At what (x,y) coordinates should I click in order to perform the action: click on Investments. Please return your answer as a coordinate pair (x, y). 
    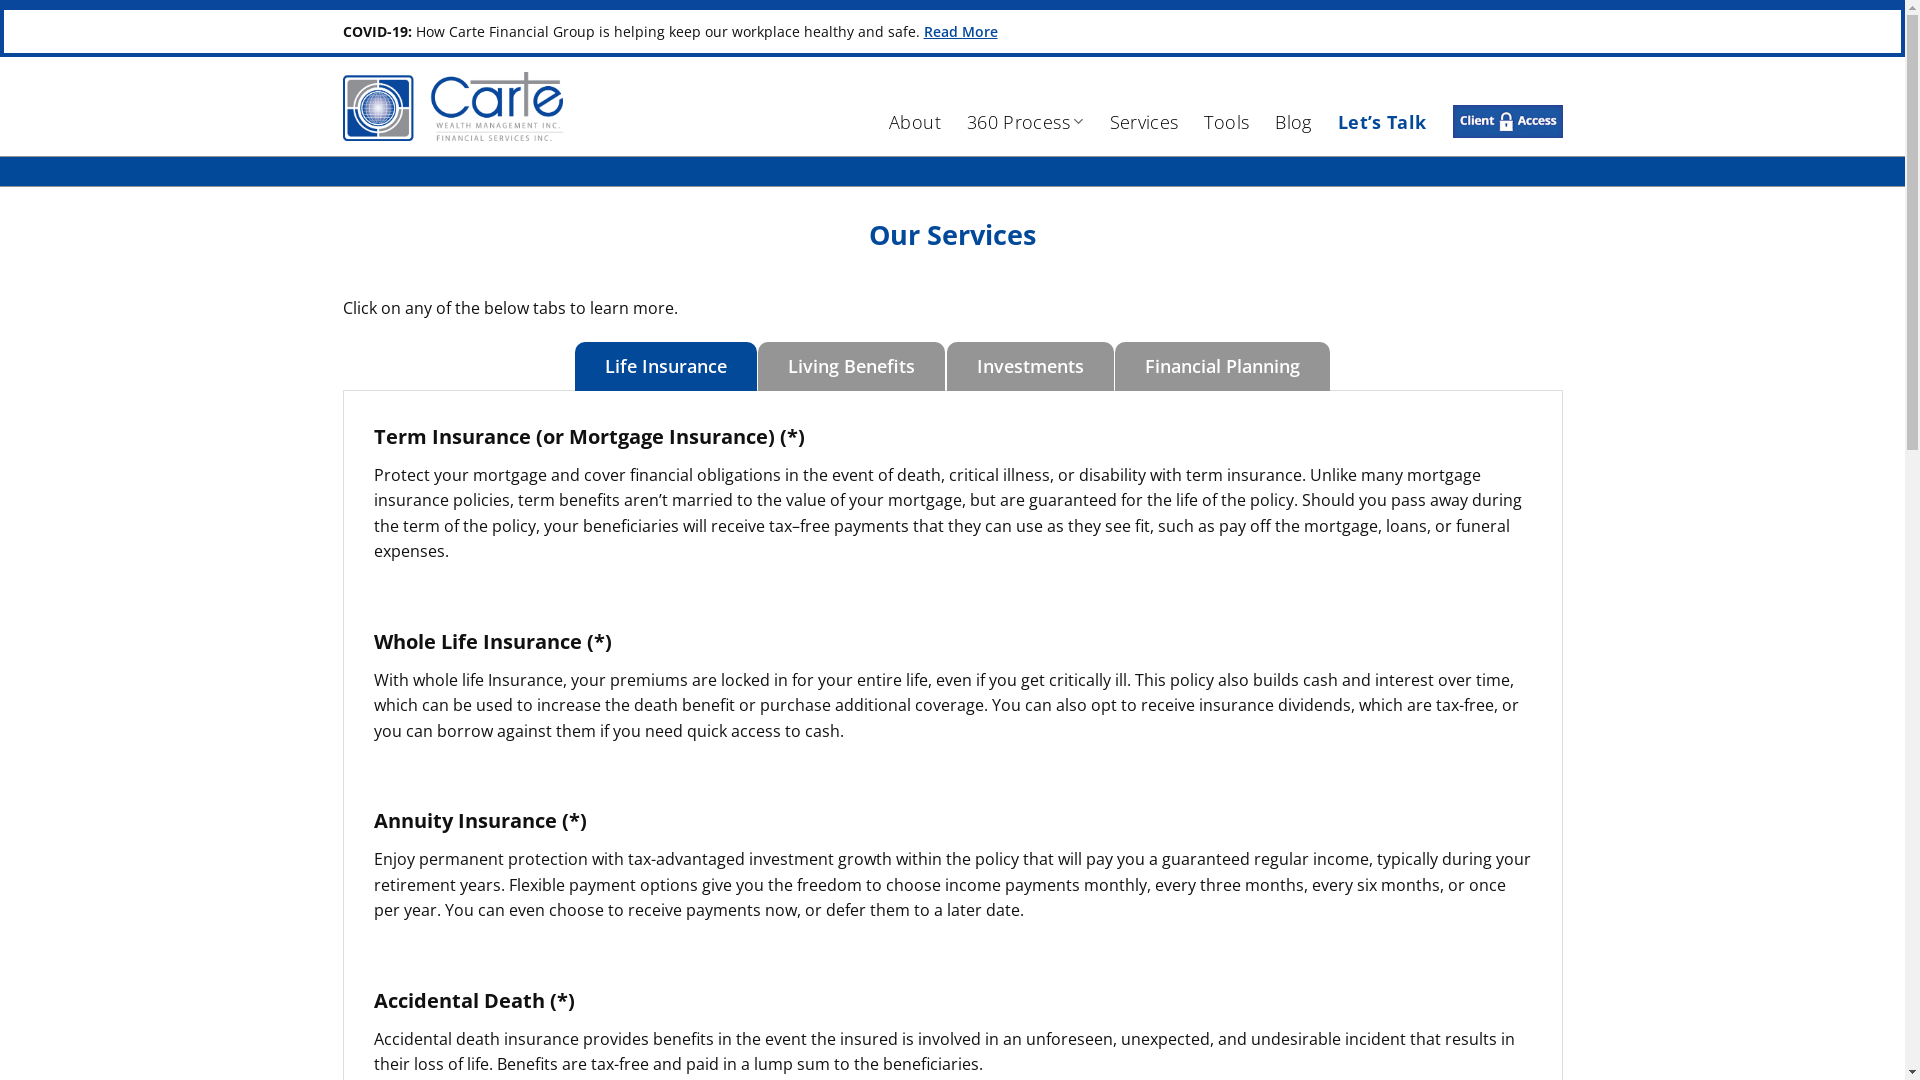
    Looking at the image, I should click on (1030, 366).